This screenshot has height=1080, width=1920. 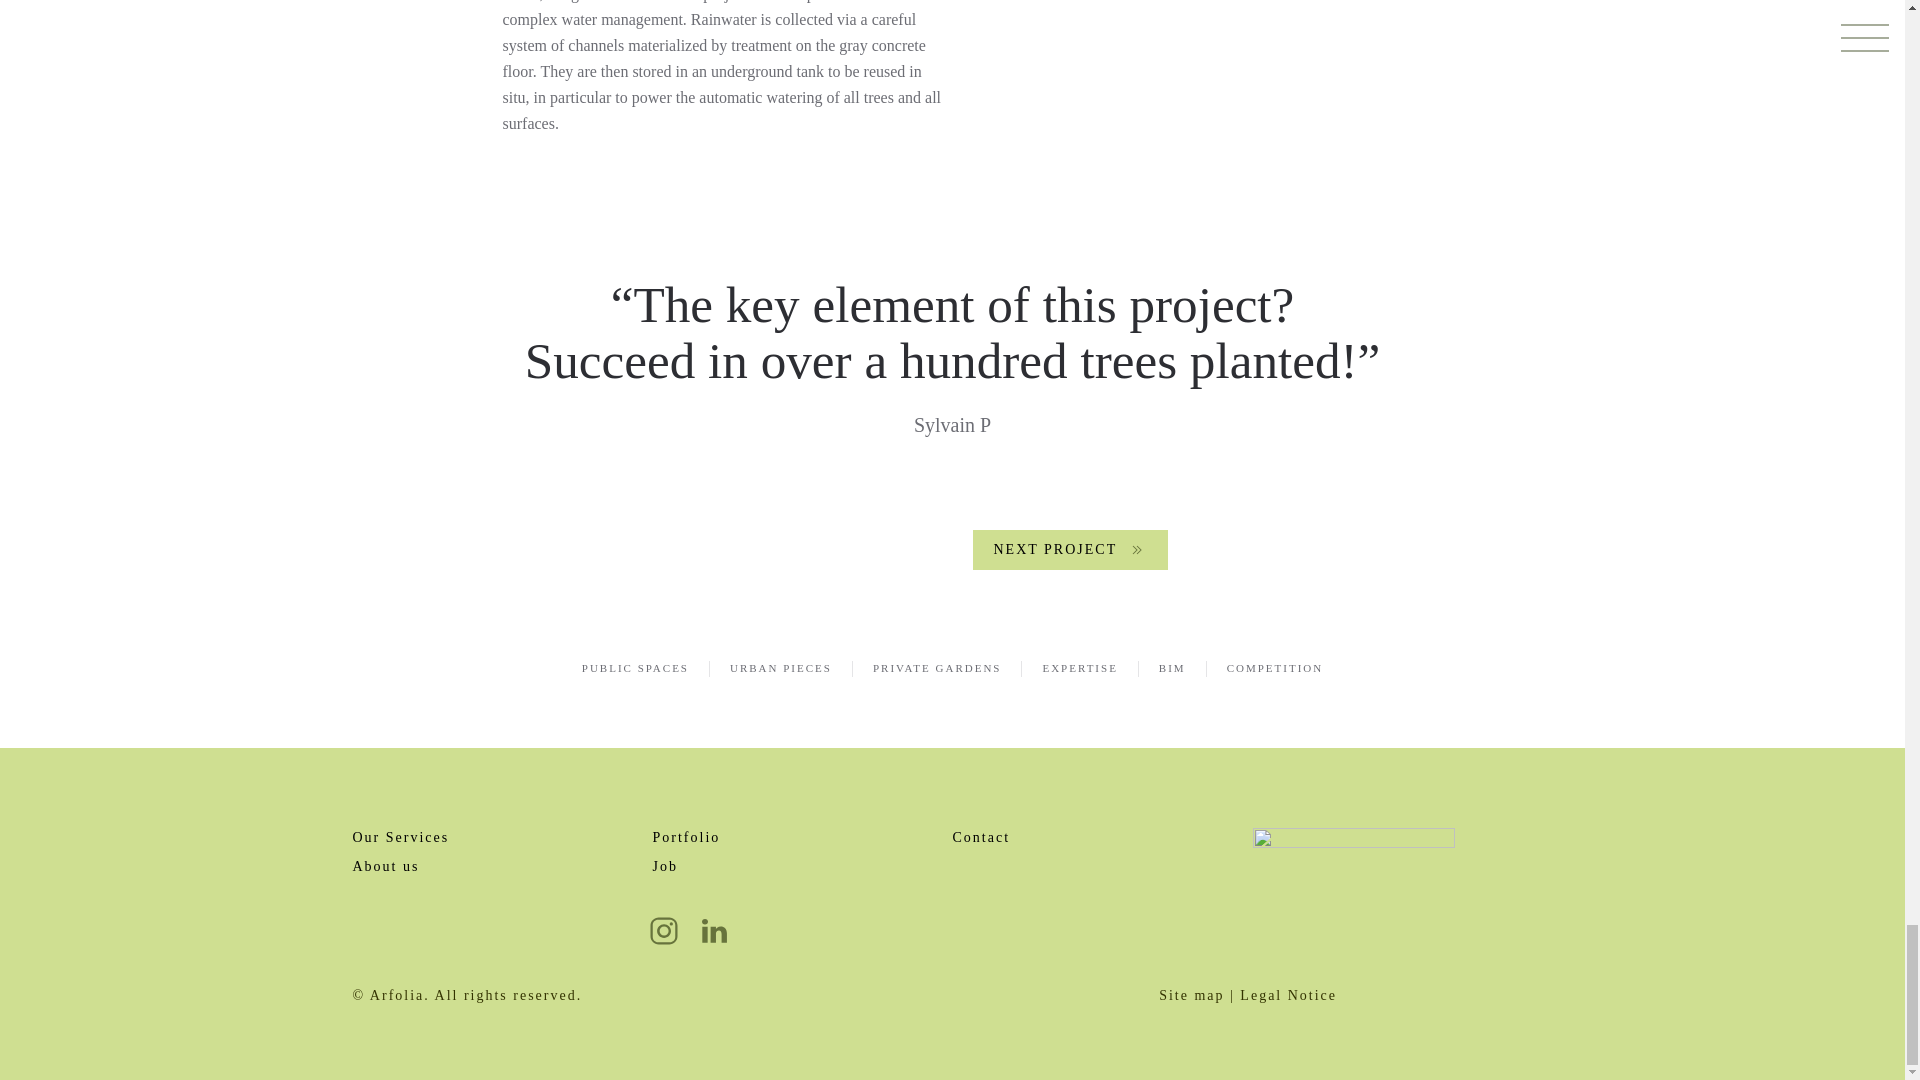 I want to click on PUBLIC SPACES, so click(x=635, y=668).